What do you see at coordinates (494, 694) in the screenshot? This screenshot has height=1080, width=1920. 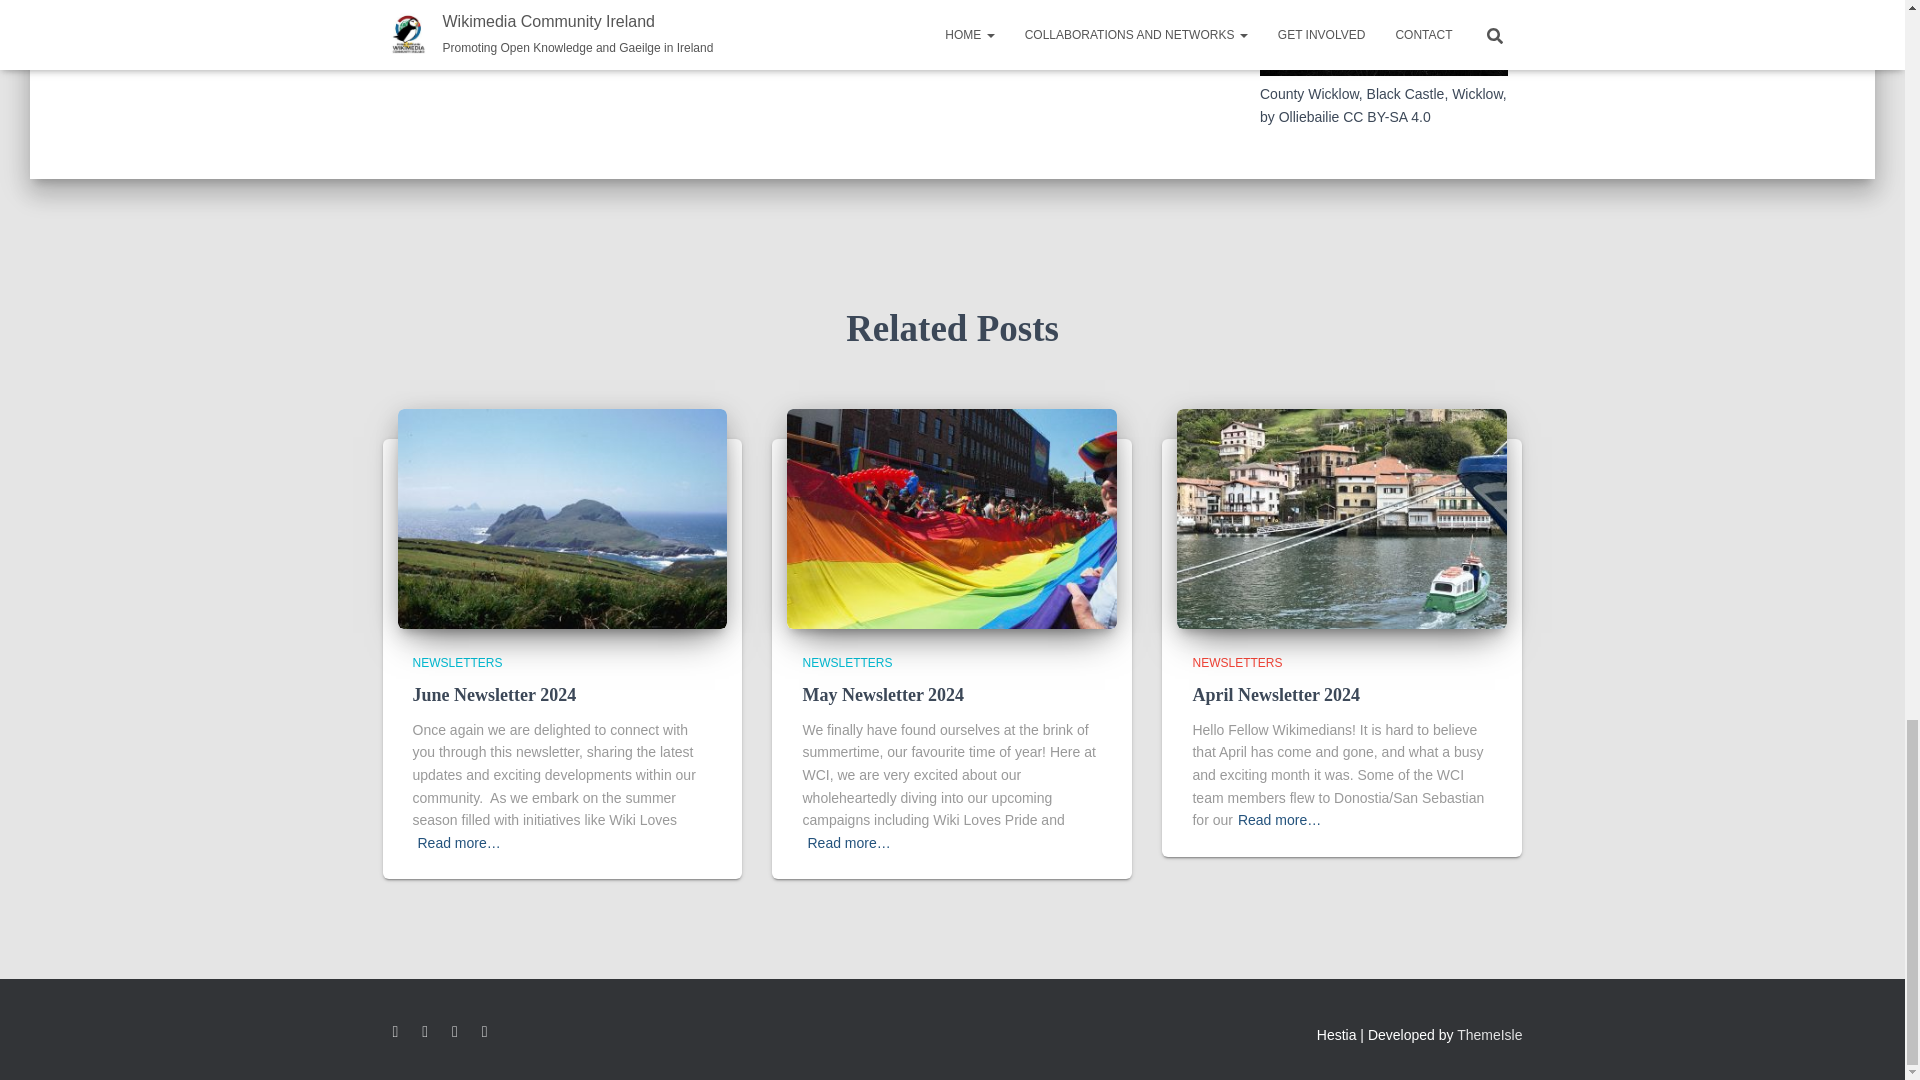 I see `June Newsletter 2024` at bounding box center [494, 694].